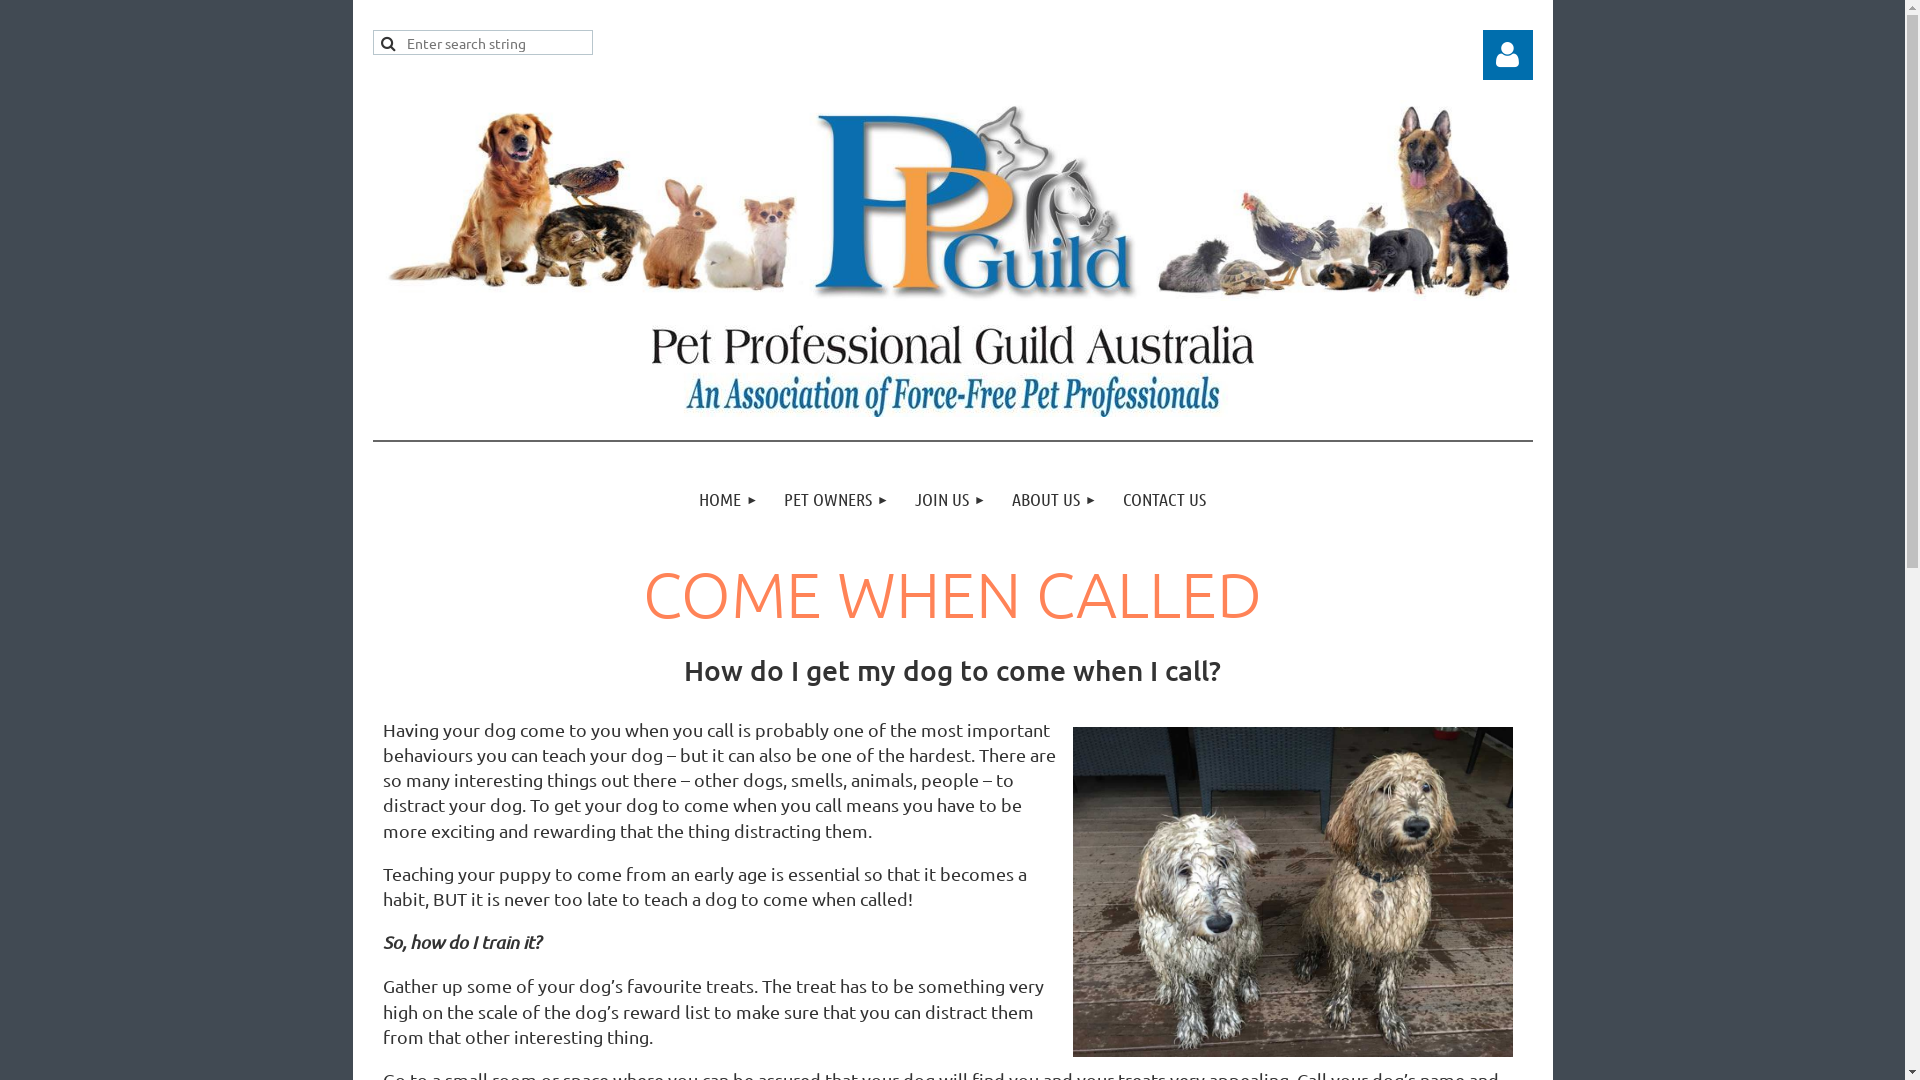 The height and width of the screenshot is (1080, 1920). I want to click on ABOUT US, so click(1054, 500).